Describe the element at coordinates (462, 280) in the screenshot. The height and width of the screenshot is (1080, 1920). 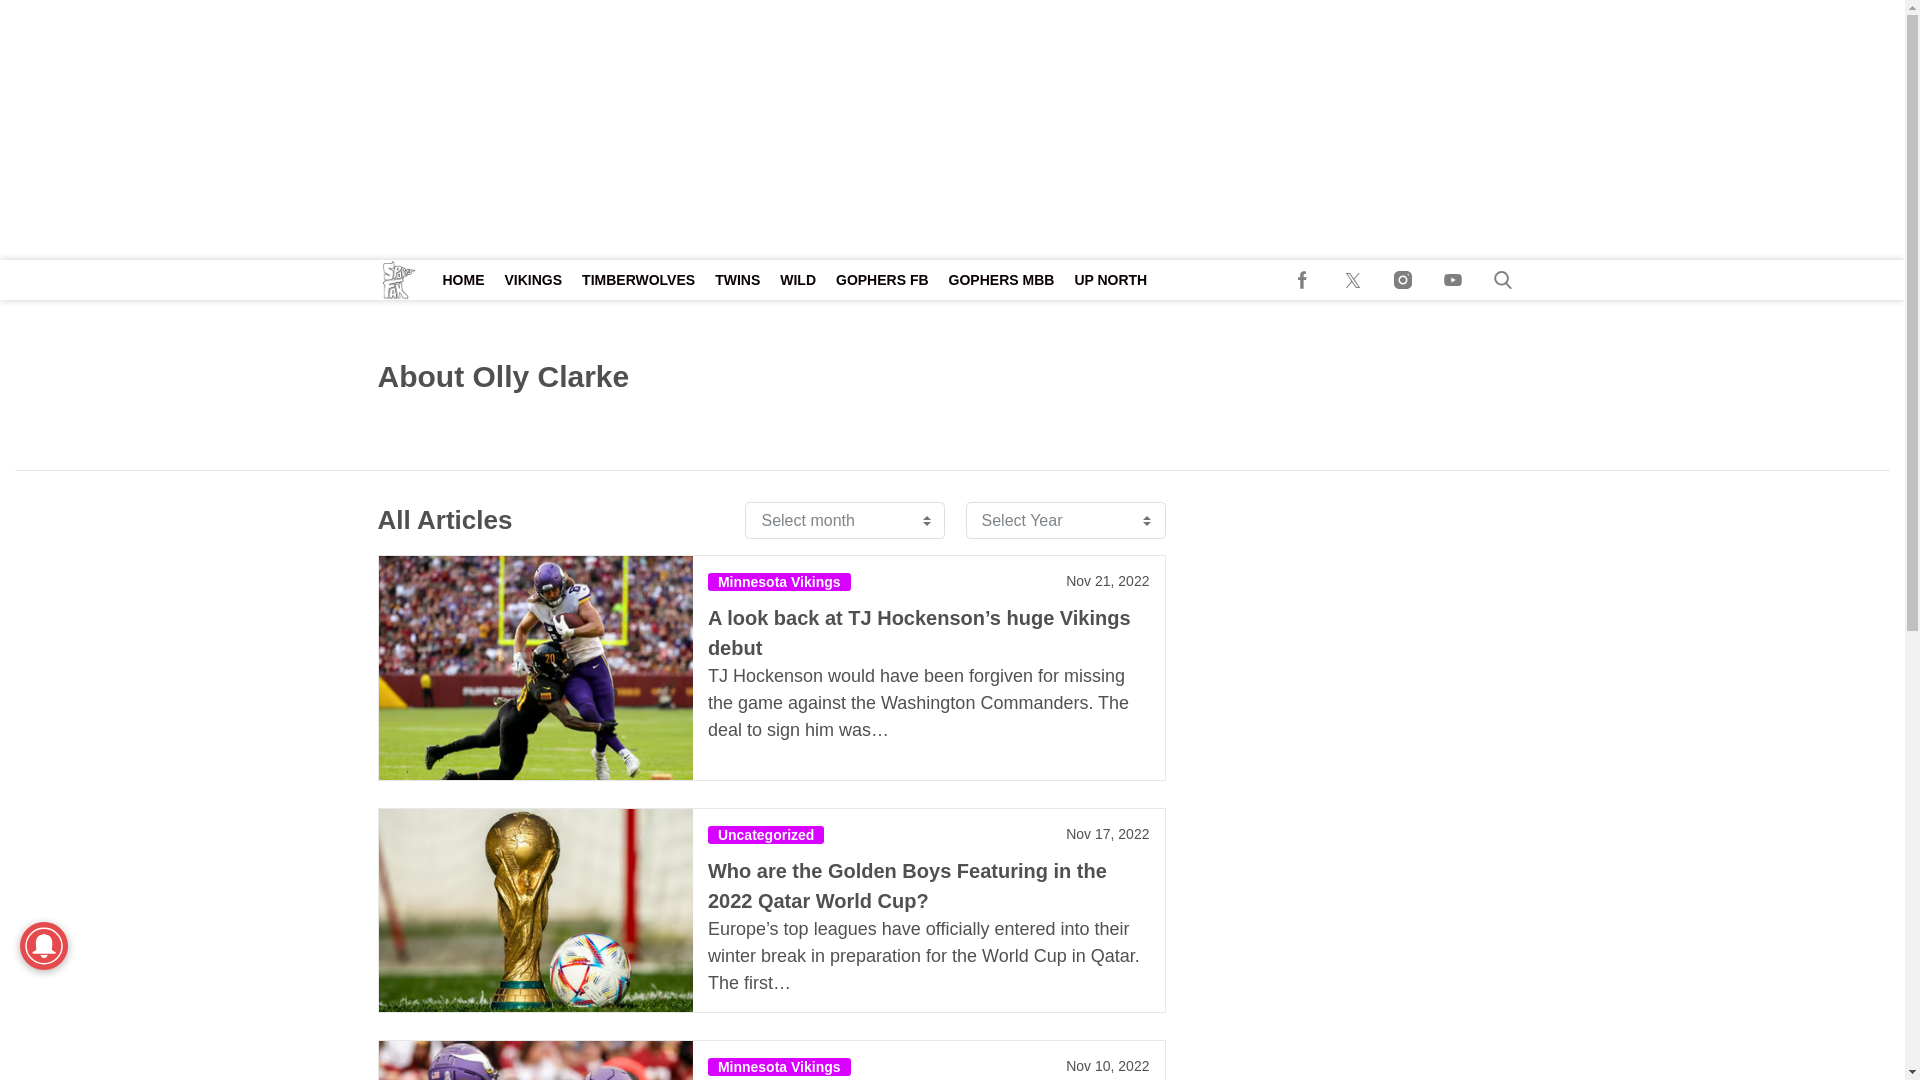
I see `HOME` at that location.